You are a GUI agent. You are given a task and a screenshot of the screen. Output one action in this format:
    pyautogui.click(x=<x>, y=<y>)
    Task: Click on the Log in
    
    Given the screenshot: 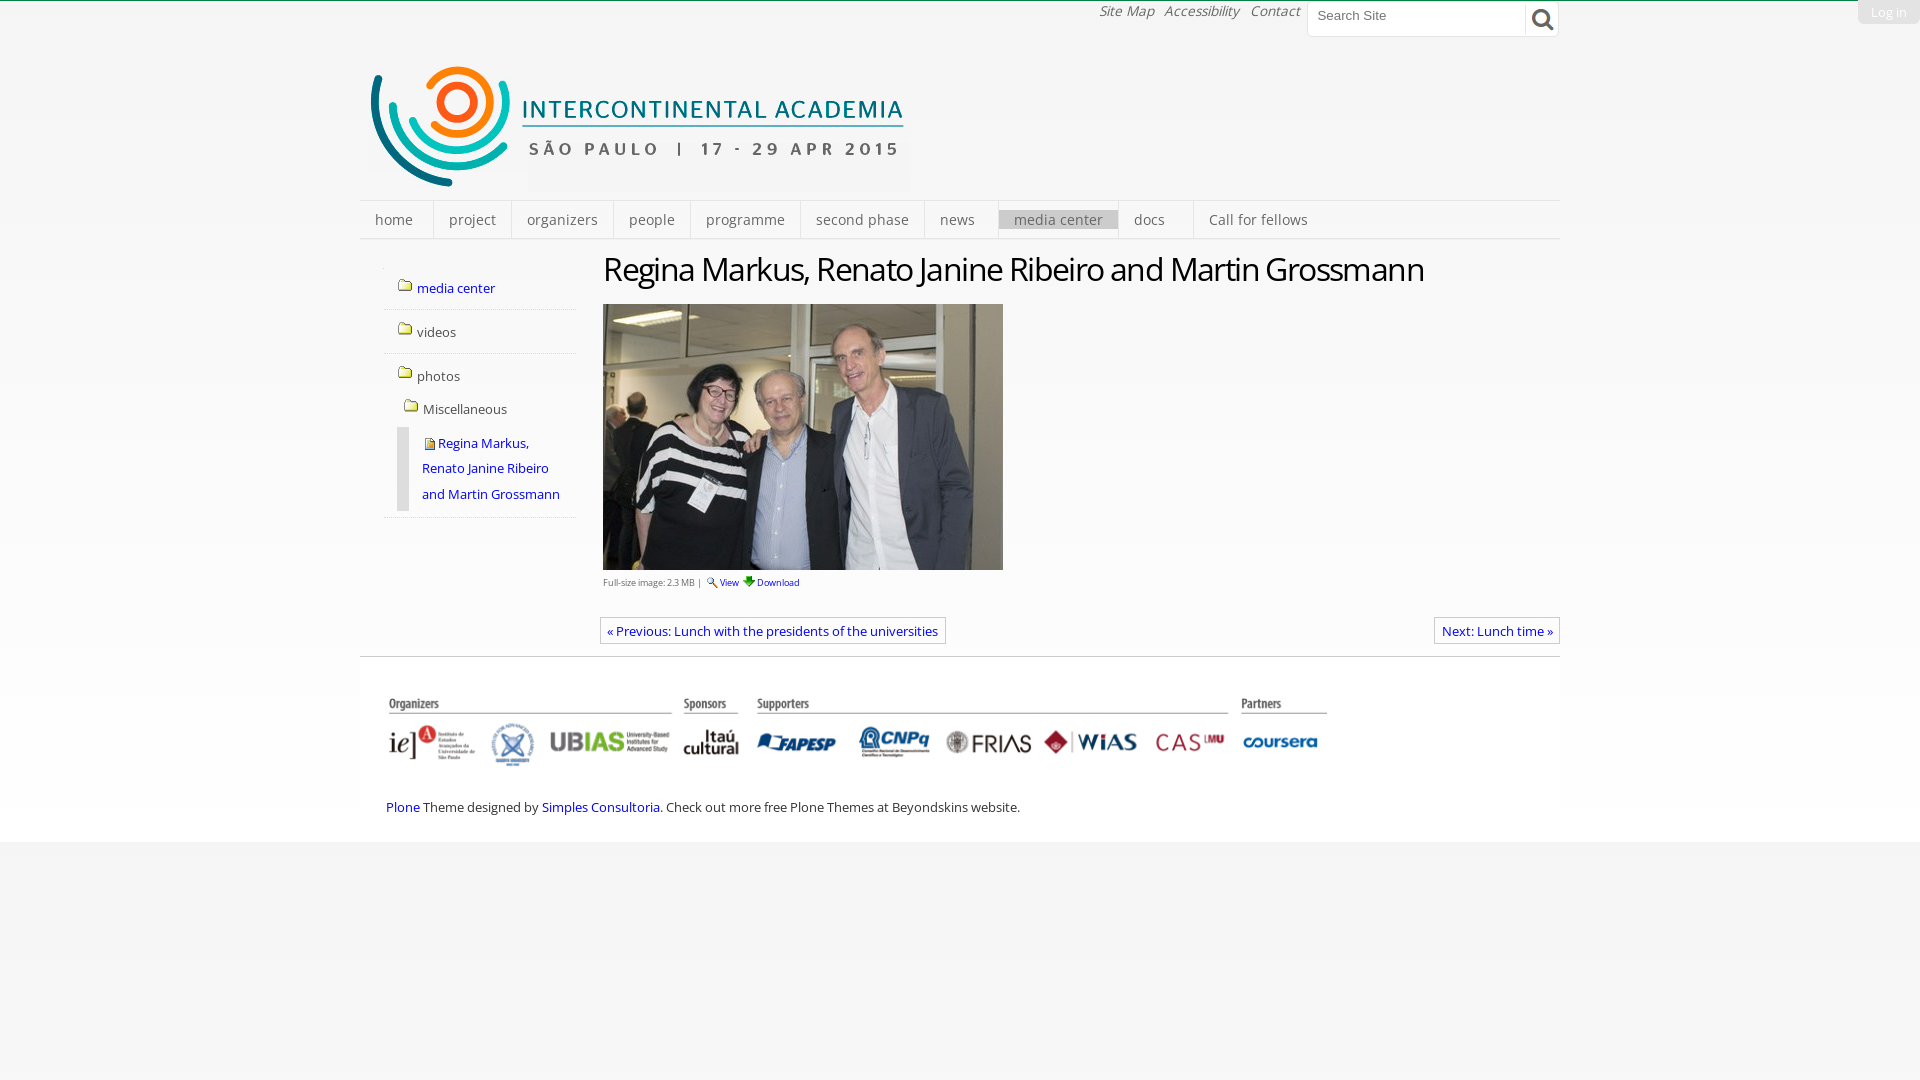 What is the action you would take?
    pyautogui.click(x=1889, y=12)
    